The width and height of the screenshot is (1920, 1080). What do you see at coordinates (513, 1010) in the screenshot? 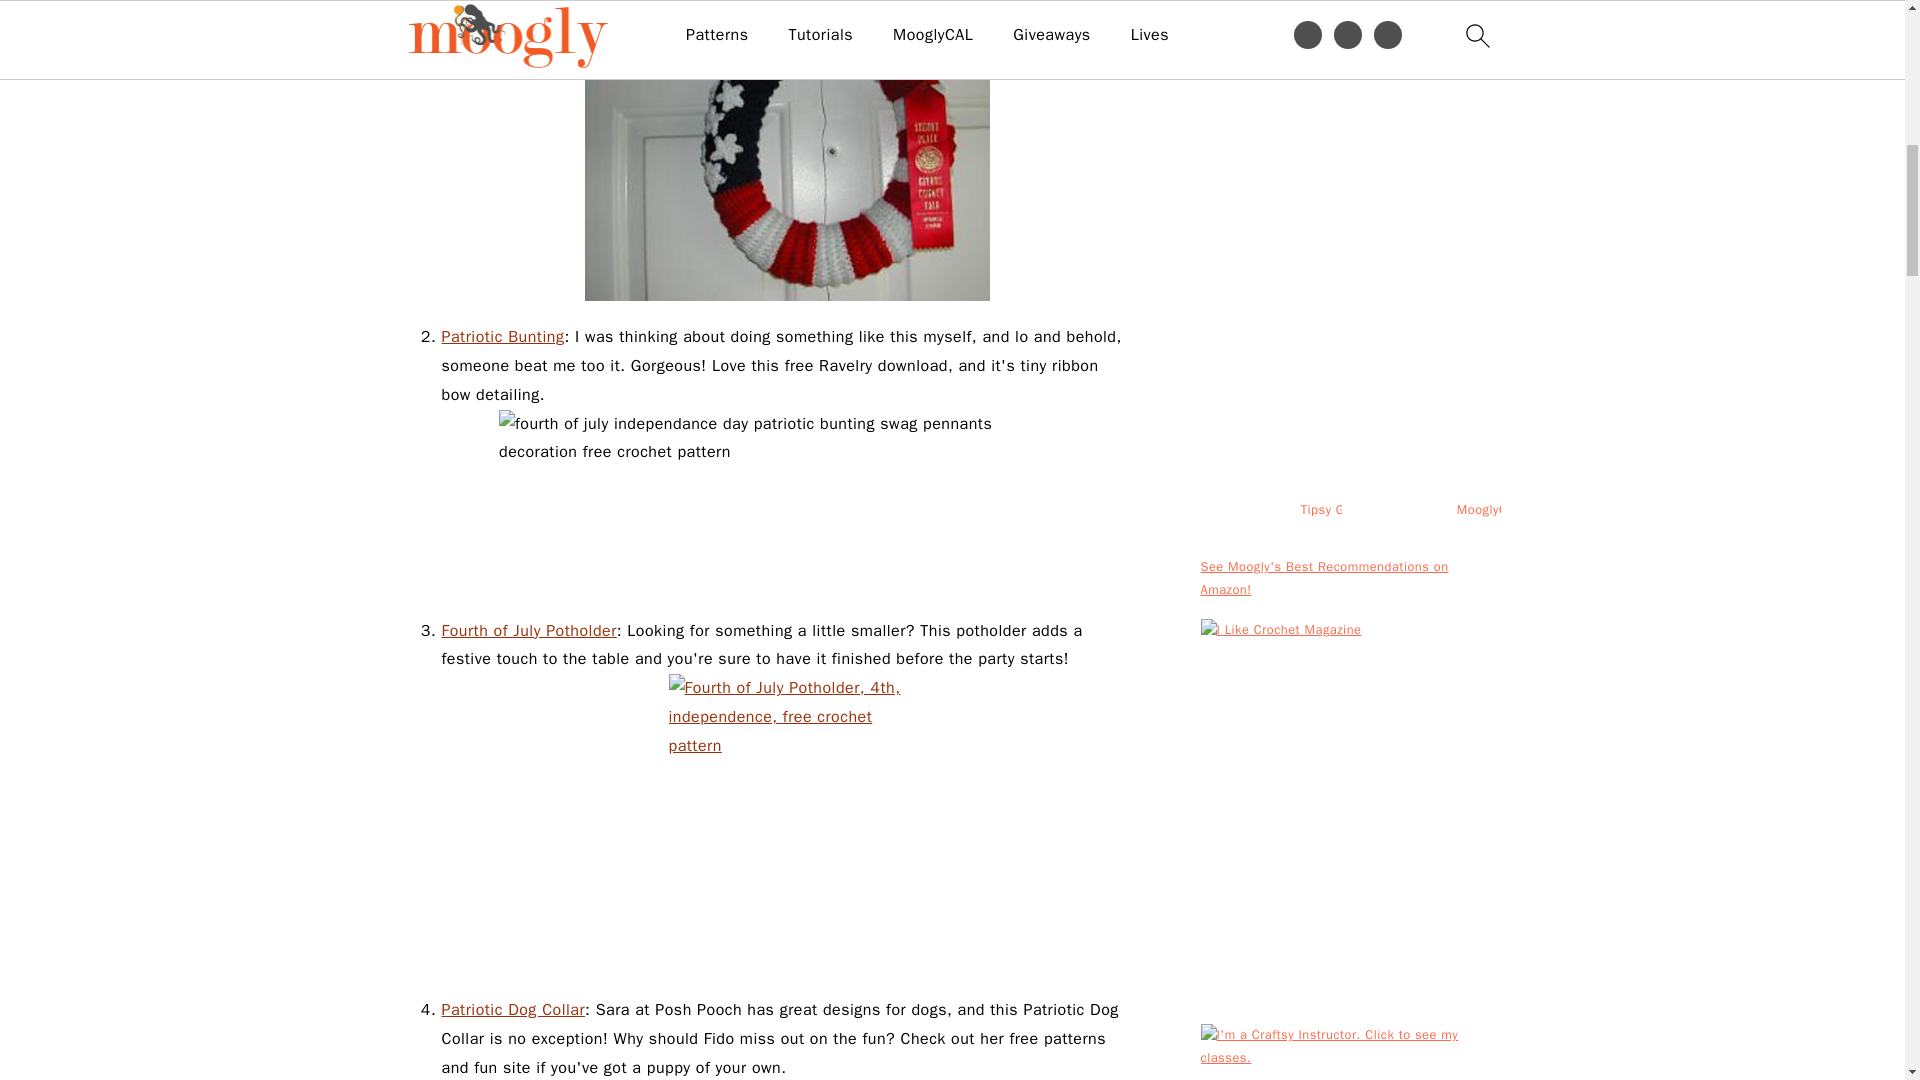
I see `Patriotic Dog Collar - Free Pattern` at bounding box center [513, 1010].